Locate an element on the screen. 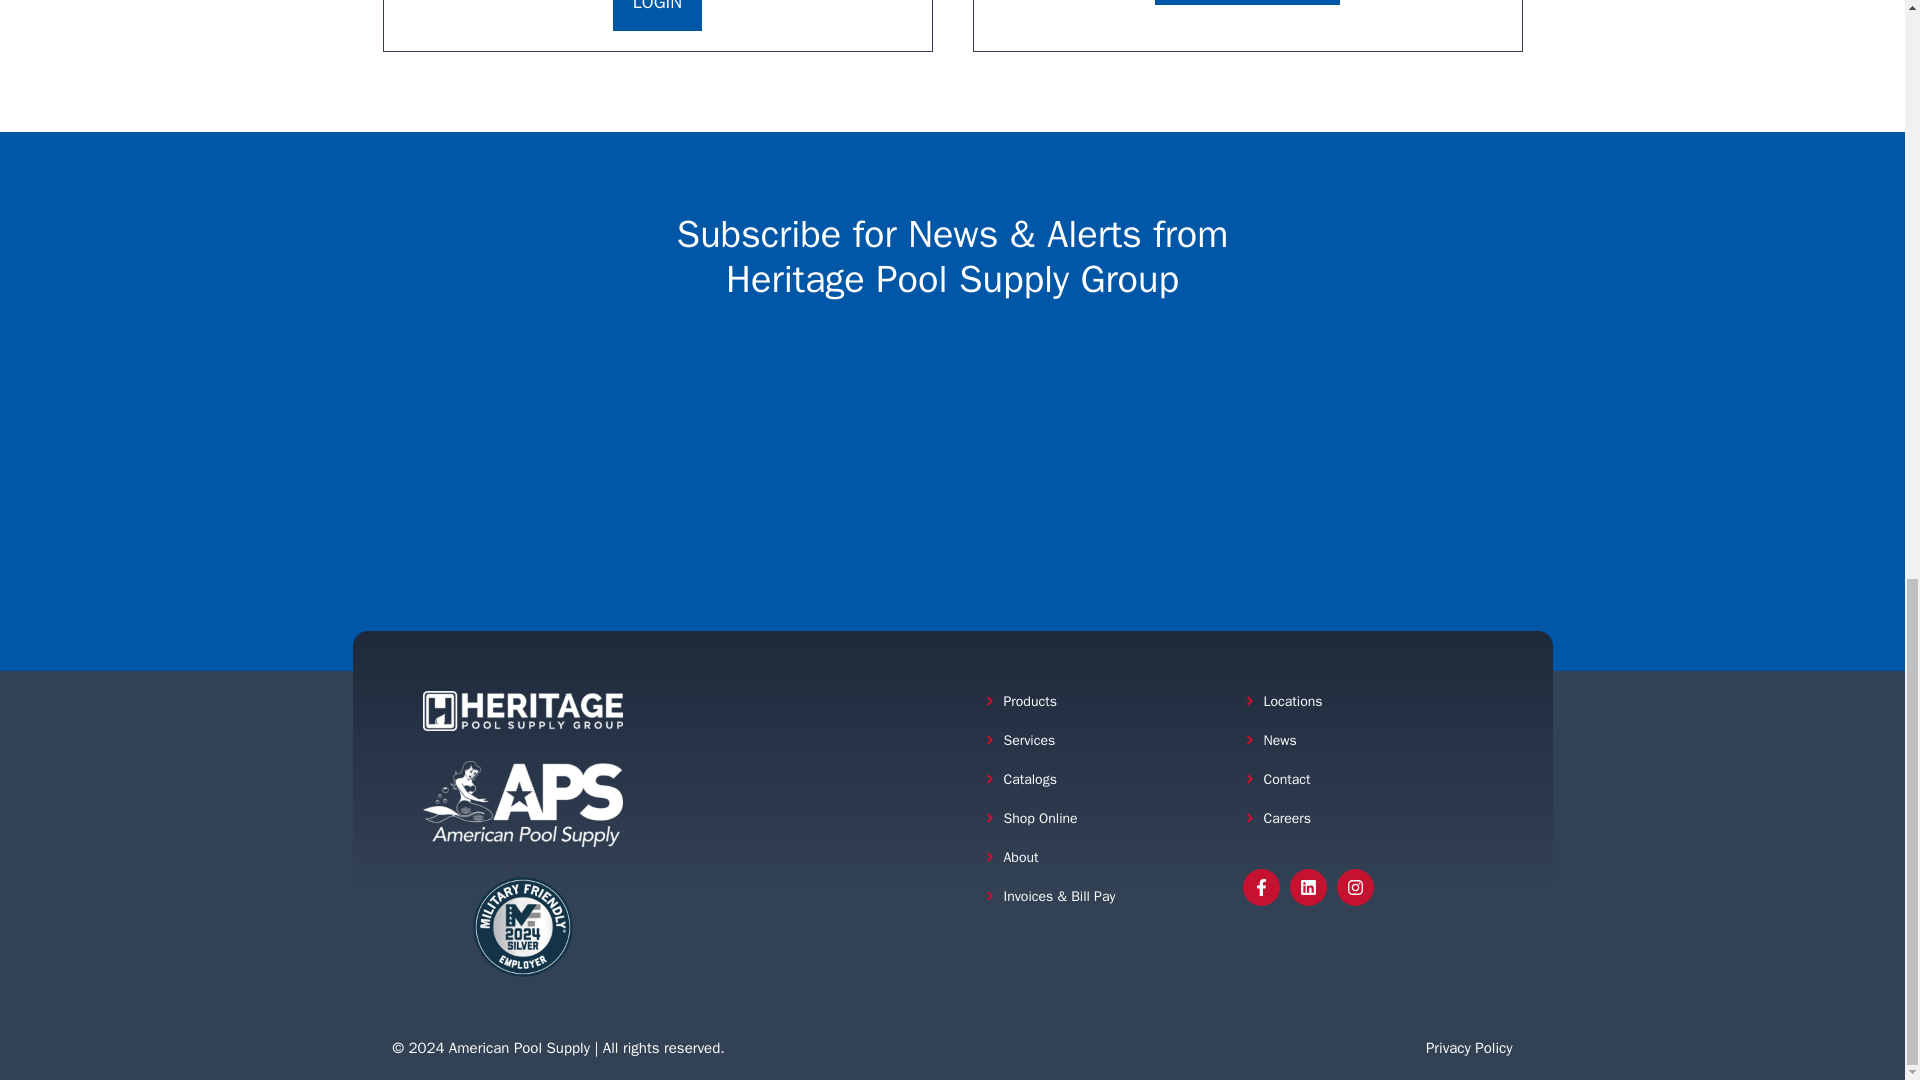 This screenshot has width=1920, height=1080. Shop Online is located at coordinates (1040, 818).